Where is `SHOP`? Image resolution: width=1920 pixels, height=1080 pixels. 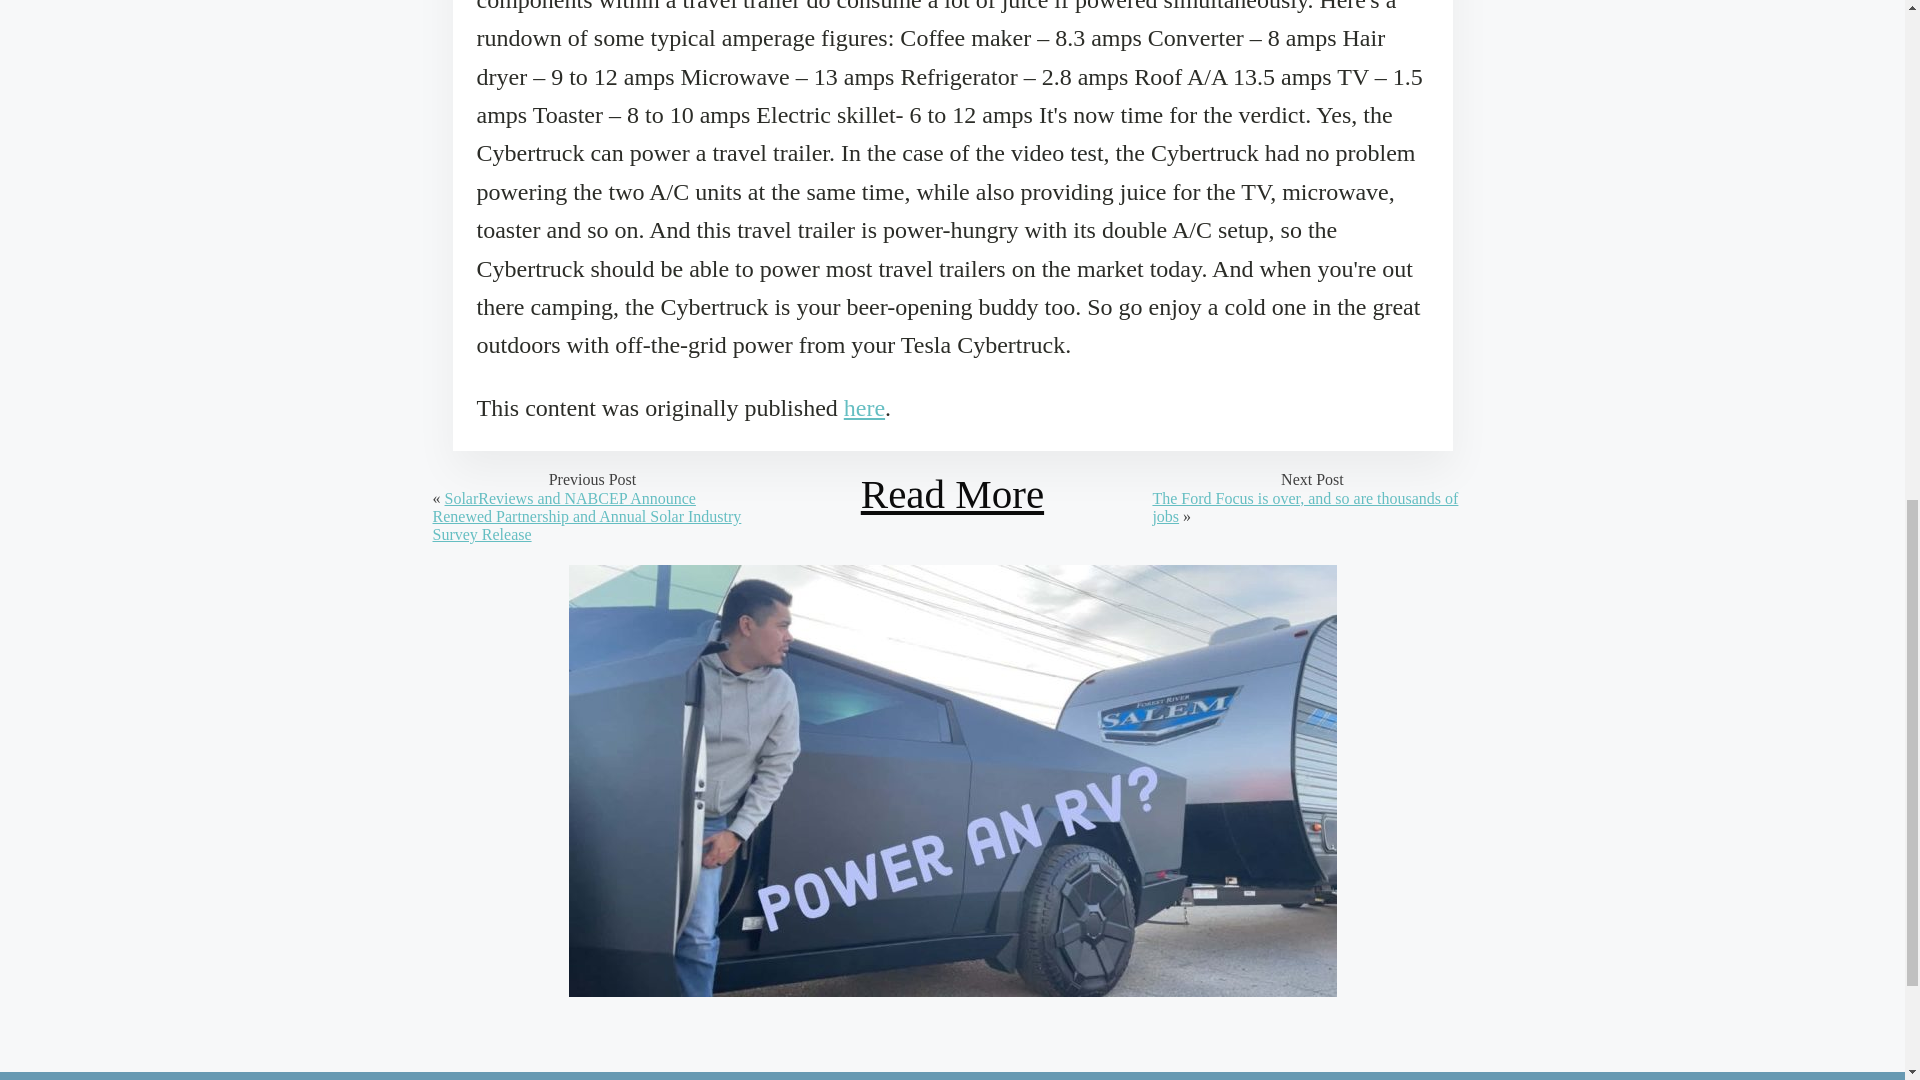 SHOP is located at coordinates (631, 1076).